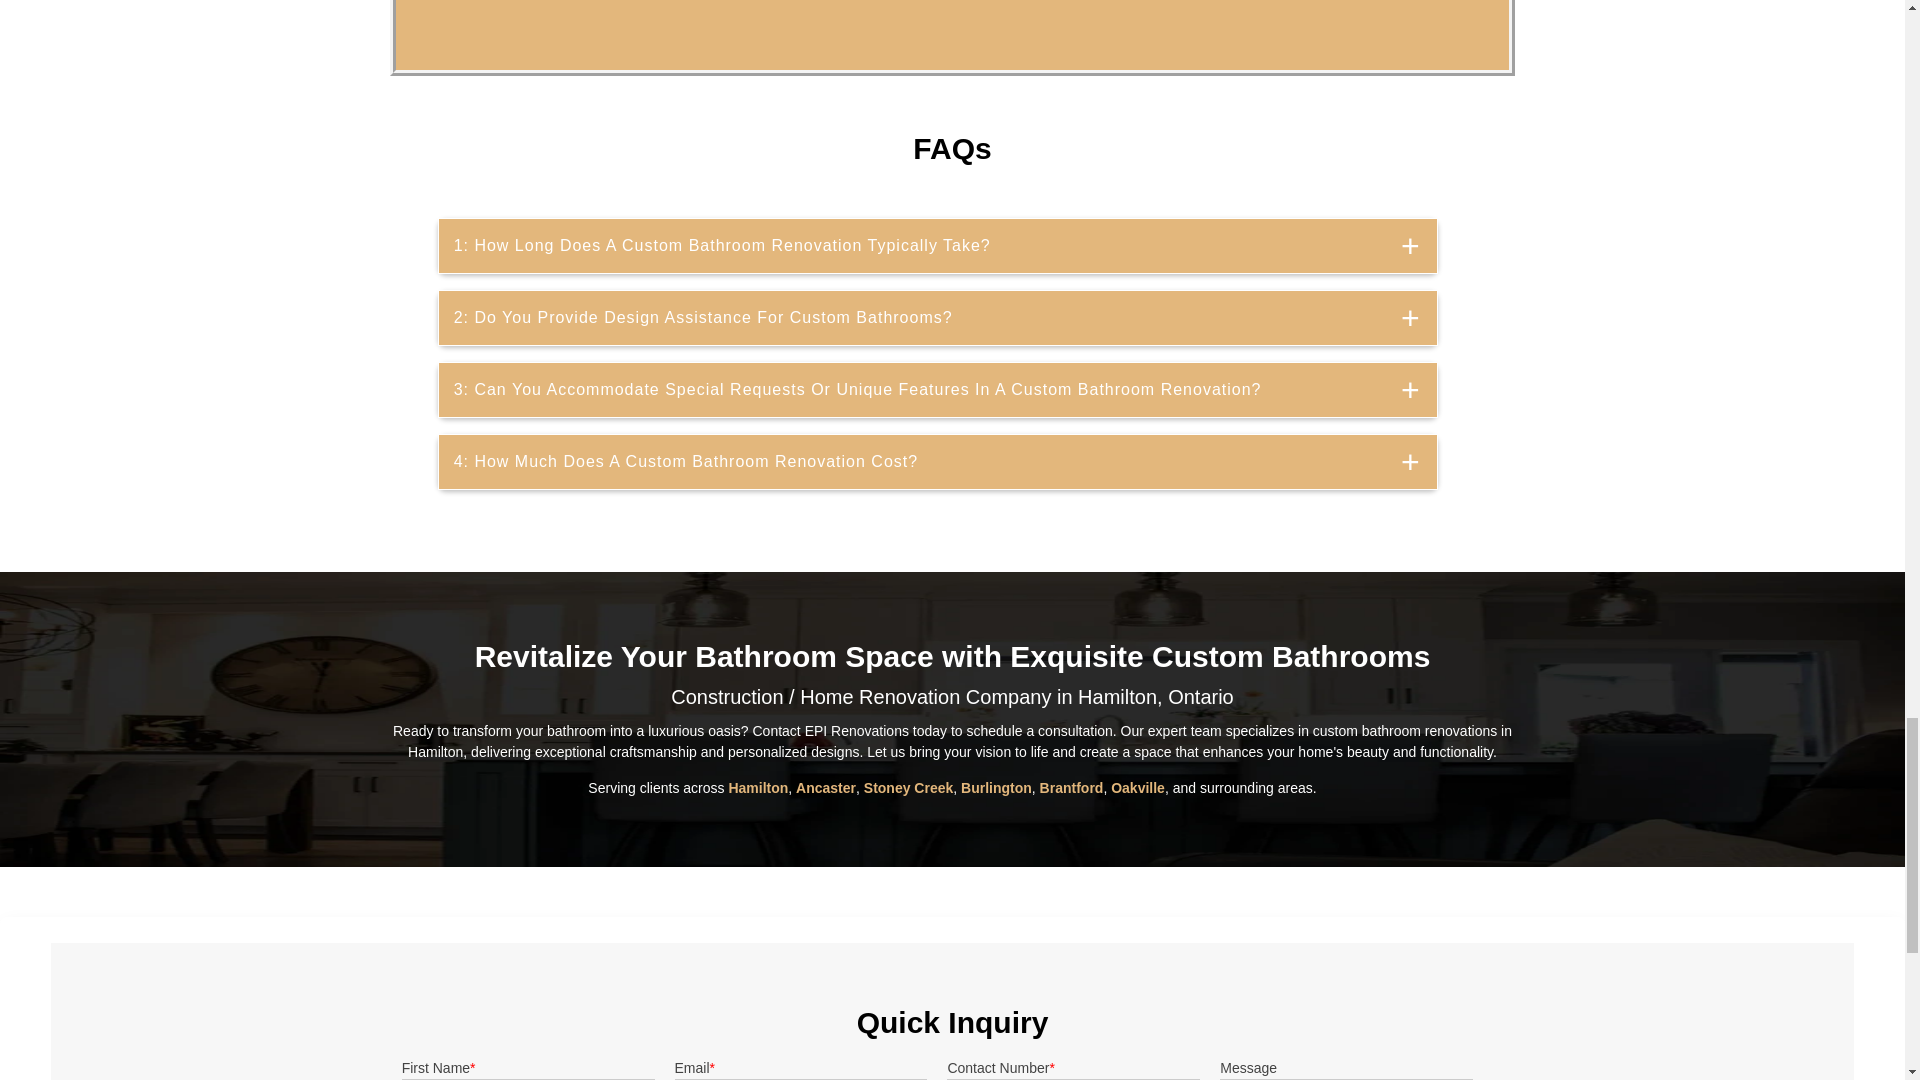 The height and width of the screenshot is (1080, 1920). What do you see at coordinates (1138, 787) in the screenshot?
I see `Oakville` at bounding box center [1138, 787].